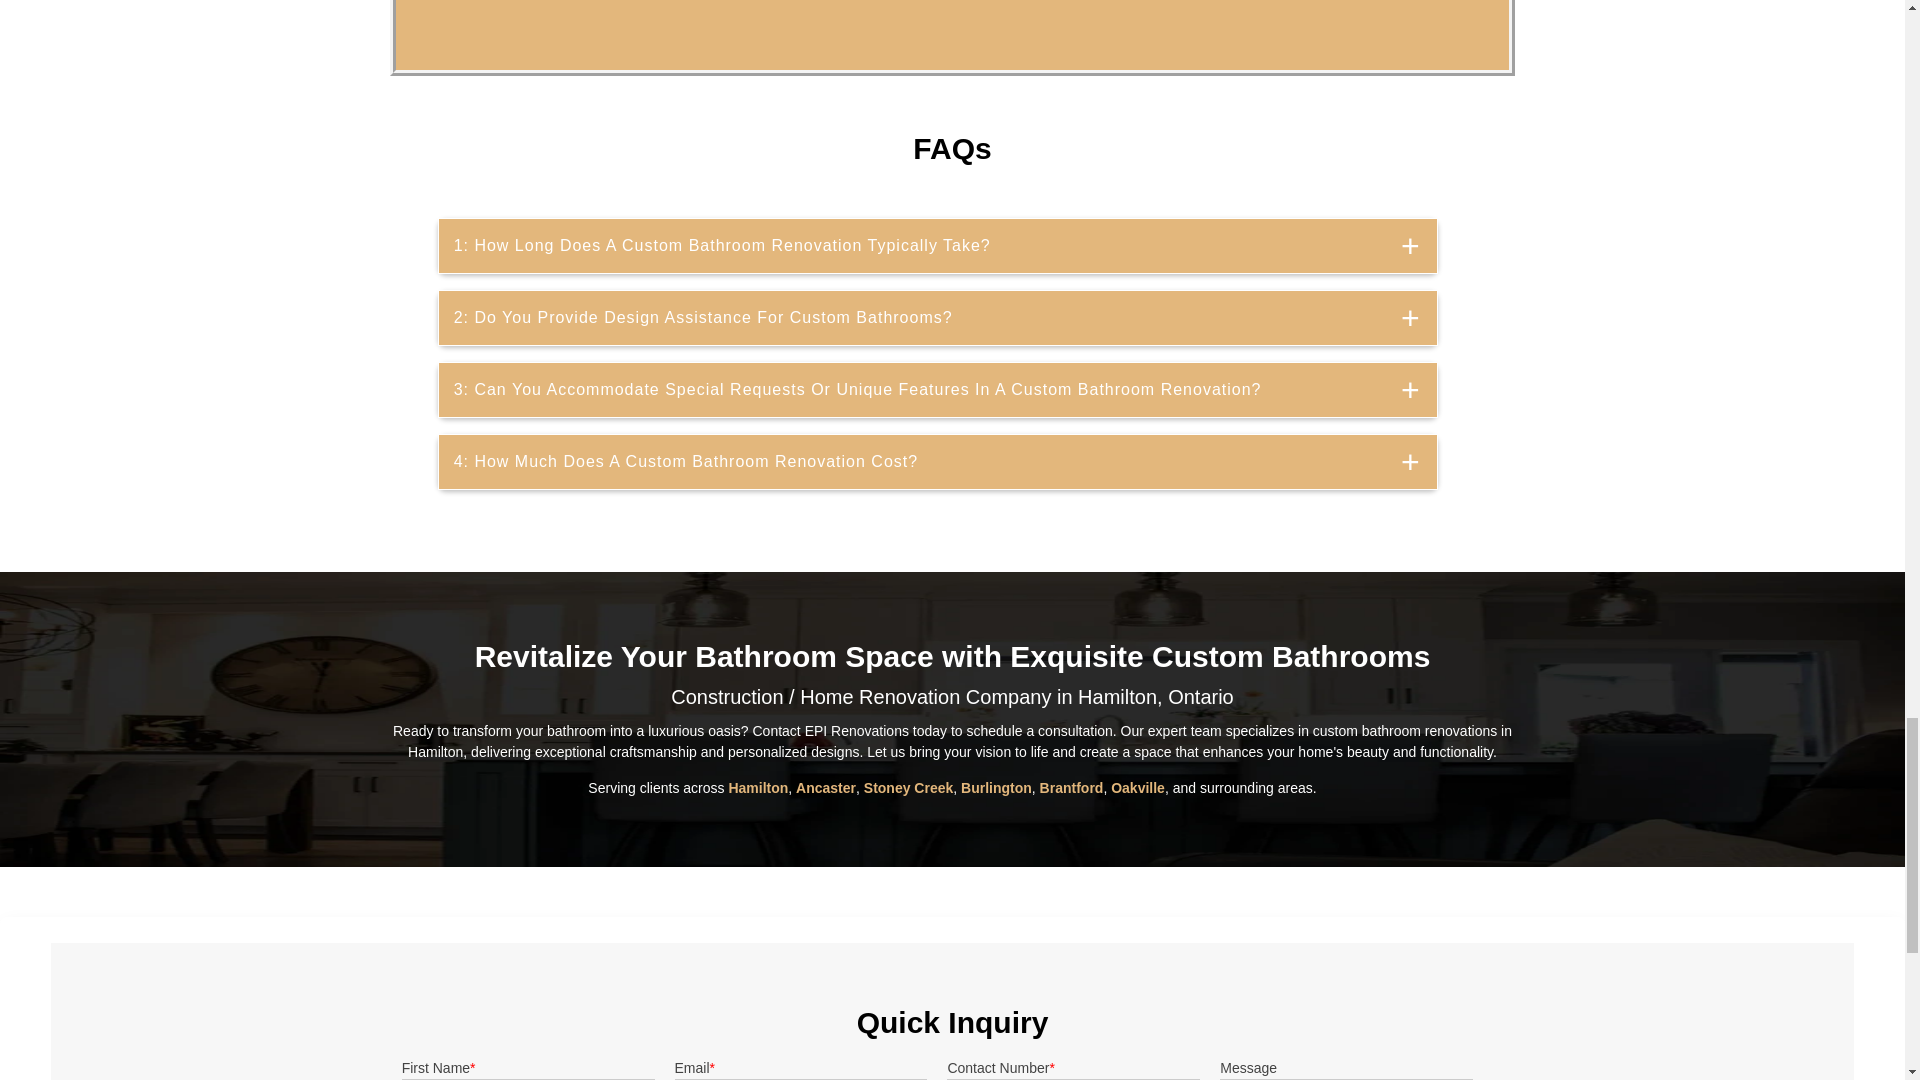 The height and width of the screenshot is (1080, 1920). What do you see at coordinates (1138, 787) in the screenshot?
I see `Oakville` at bounding box center [1138, 787].